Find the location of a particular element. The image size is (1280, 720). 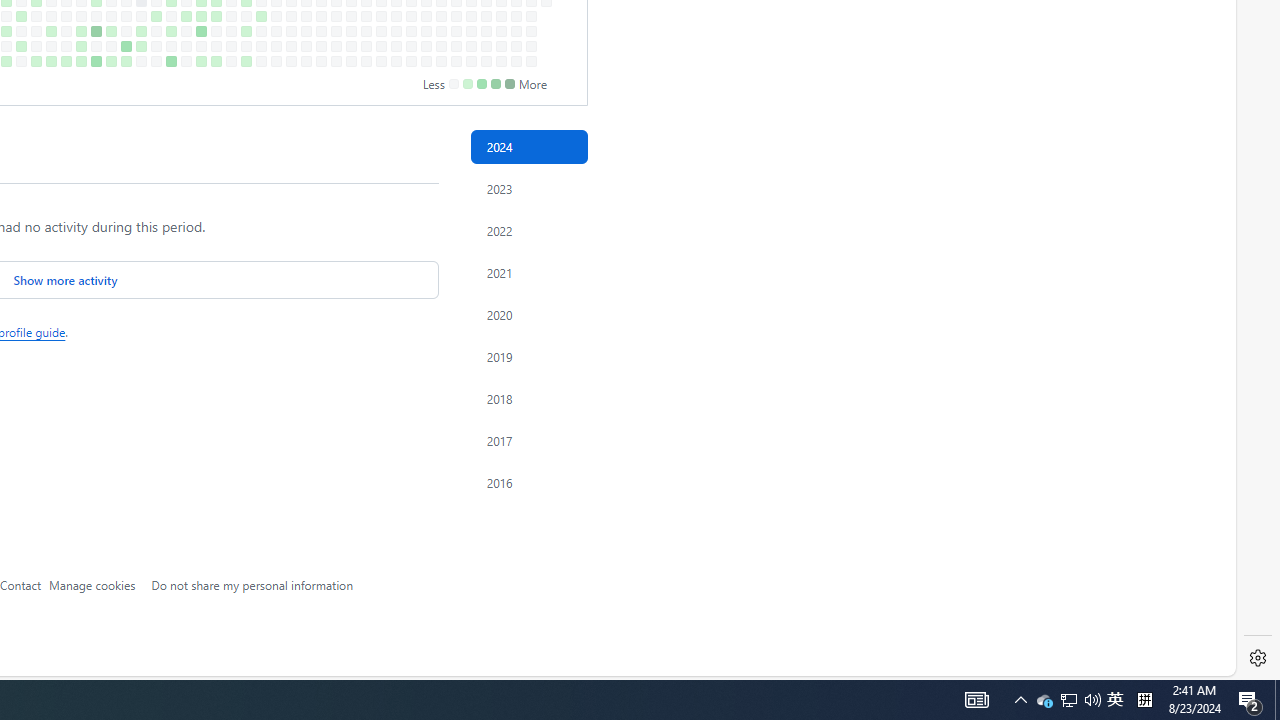

1 contribution on May 25th. is located at coordinates (66, 61).